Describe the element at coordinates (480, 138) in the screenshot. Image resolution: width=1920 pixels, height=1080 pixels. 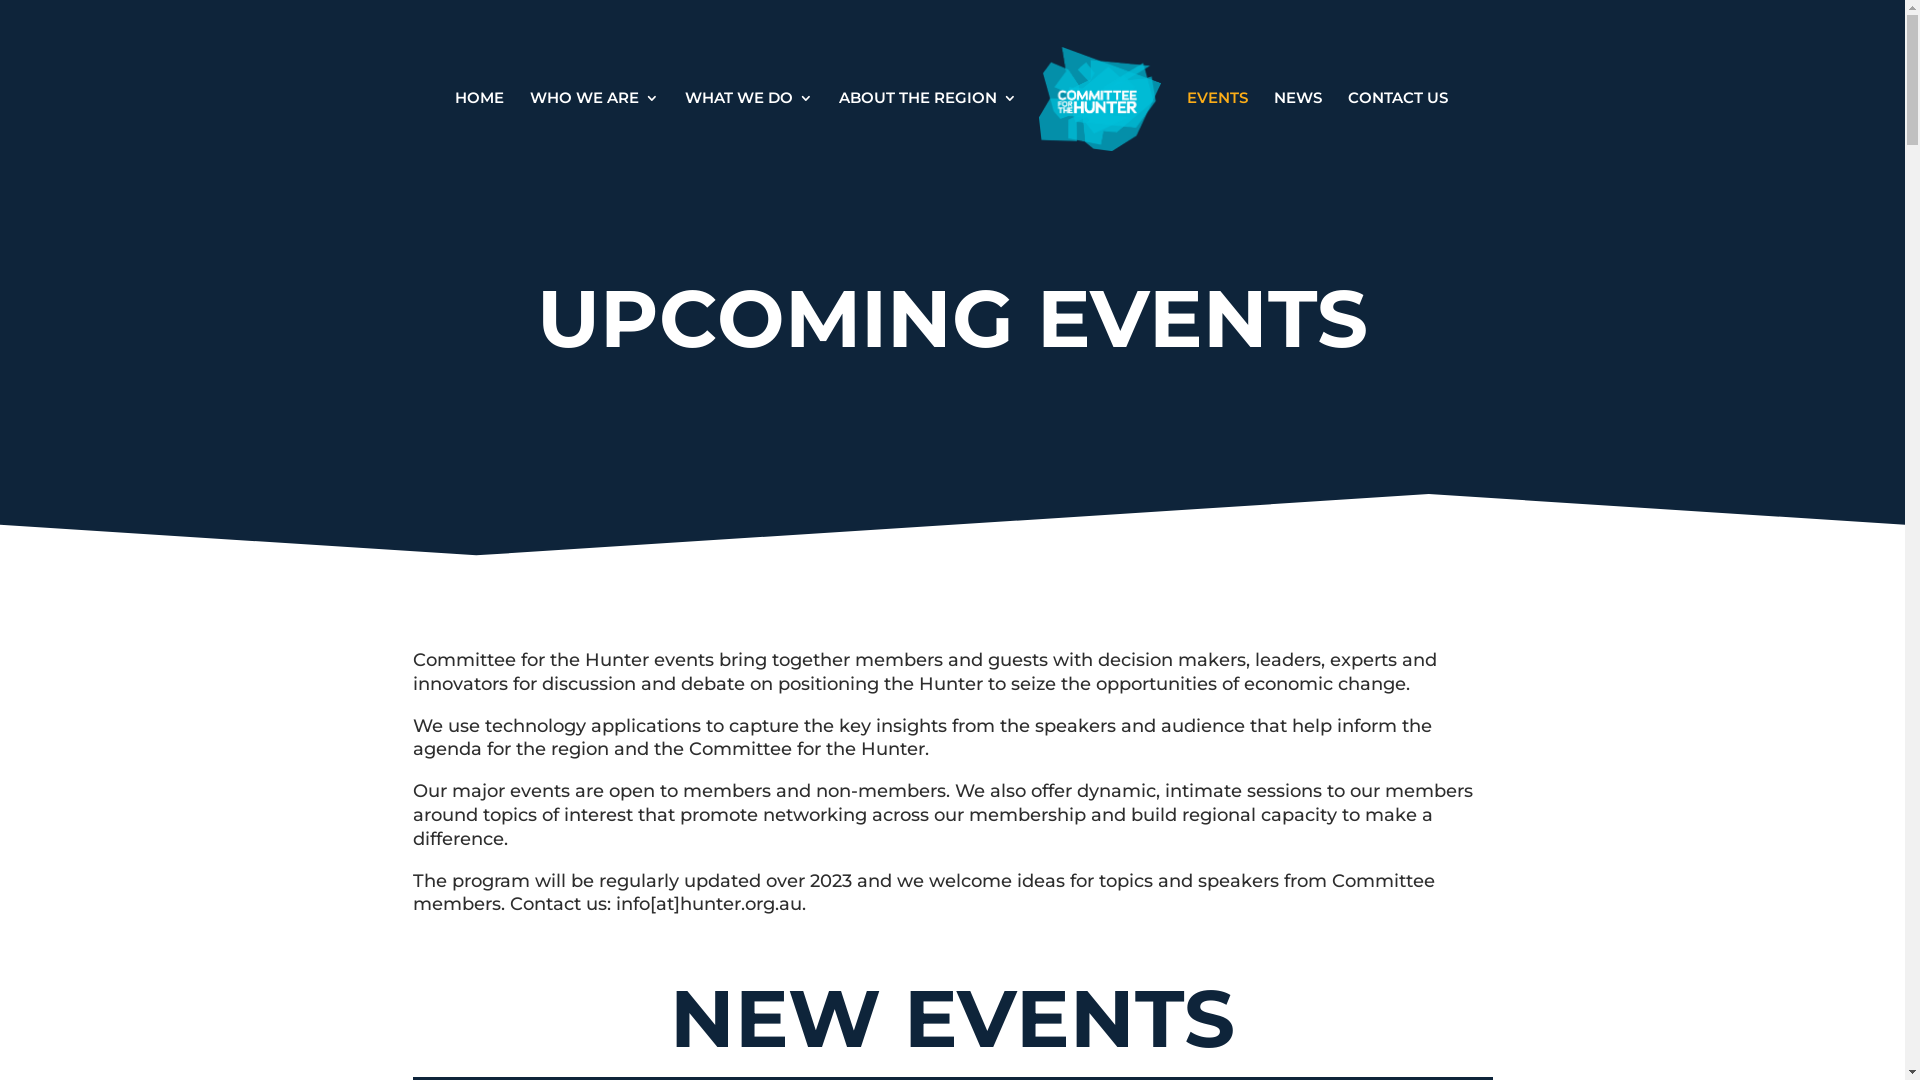
I see `HOME` at that location.